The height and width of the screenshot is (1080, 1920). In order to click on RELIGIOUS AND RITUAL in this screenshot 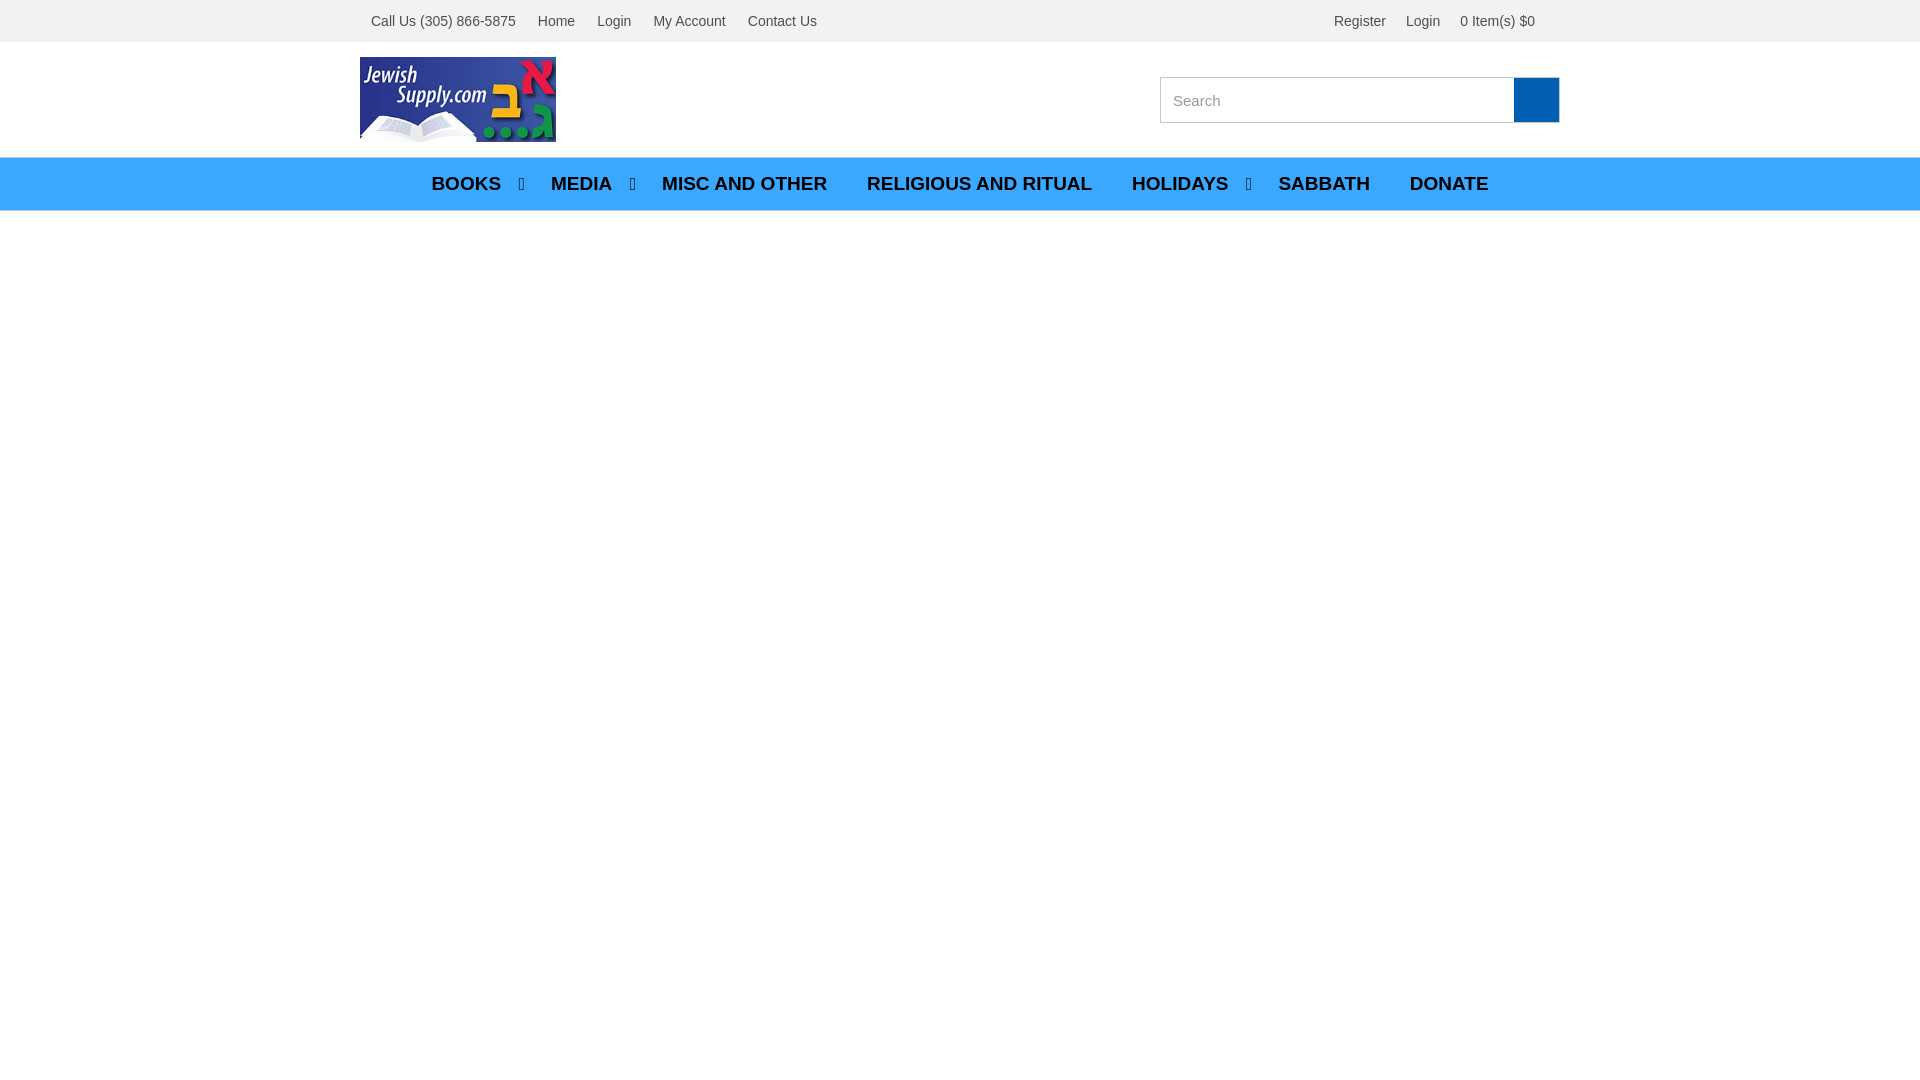, I will do `click(978, 183)`.